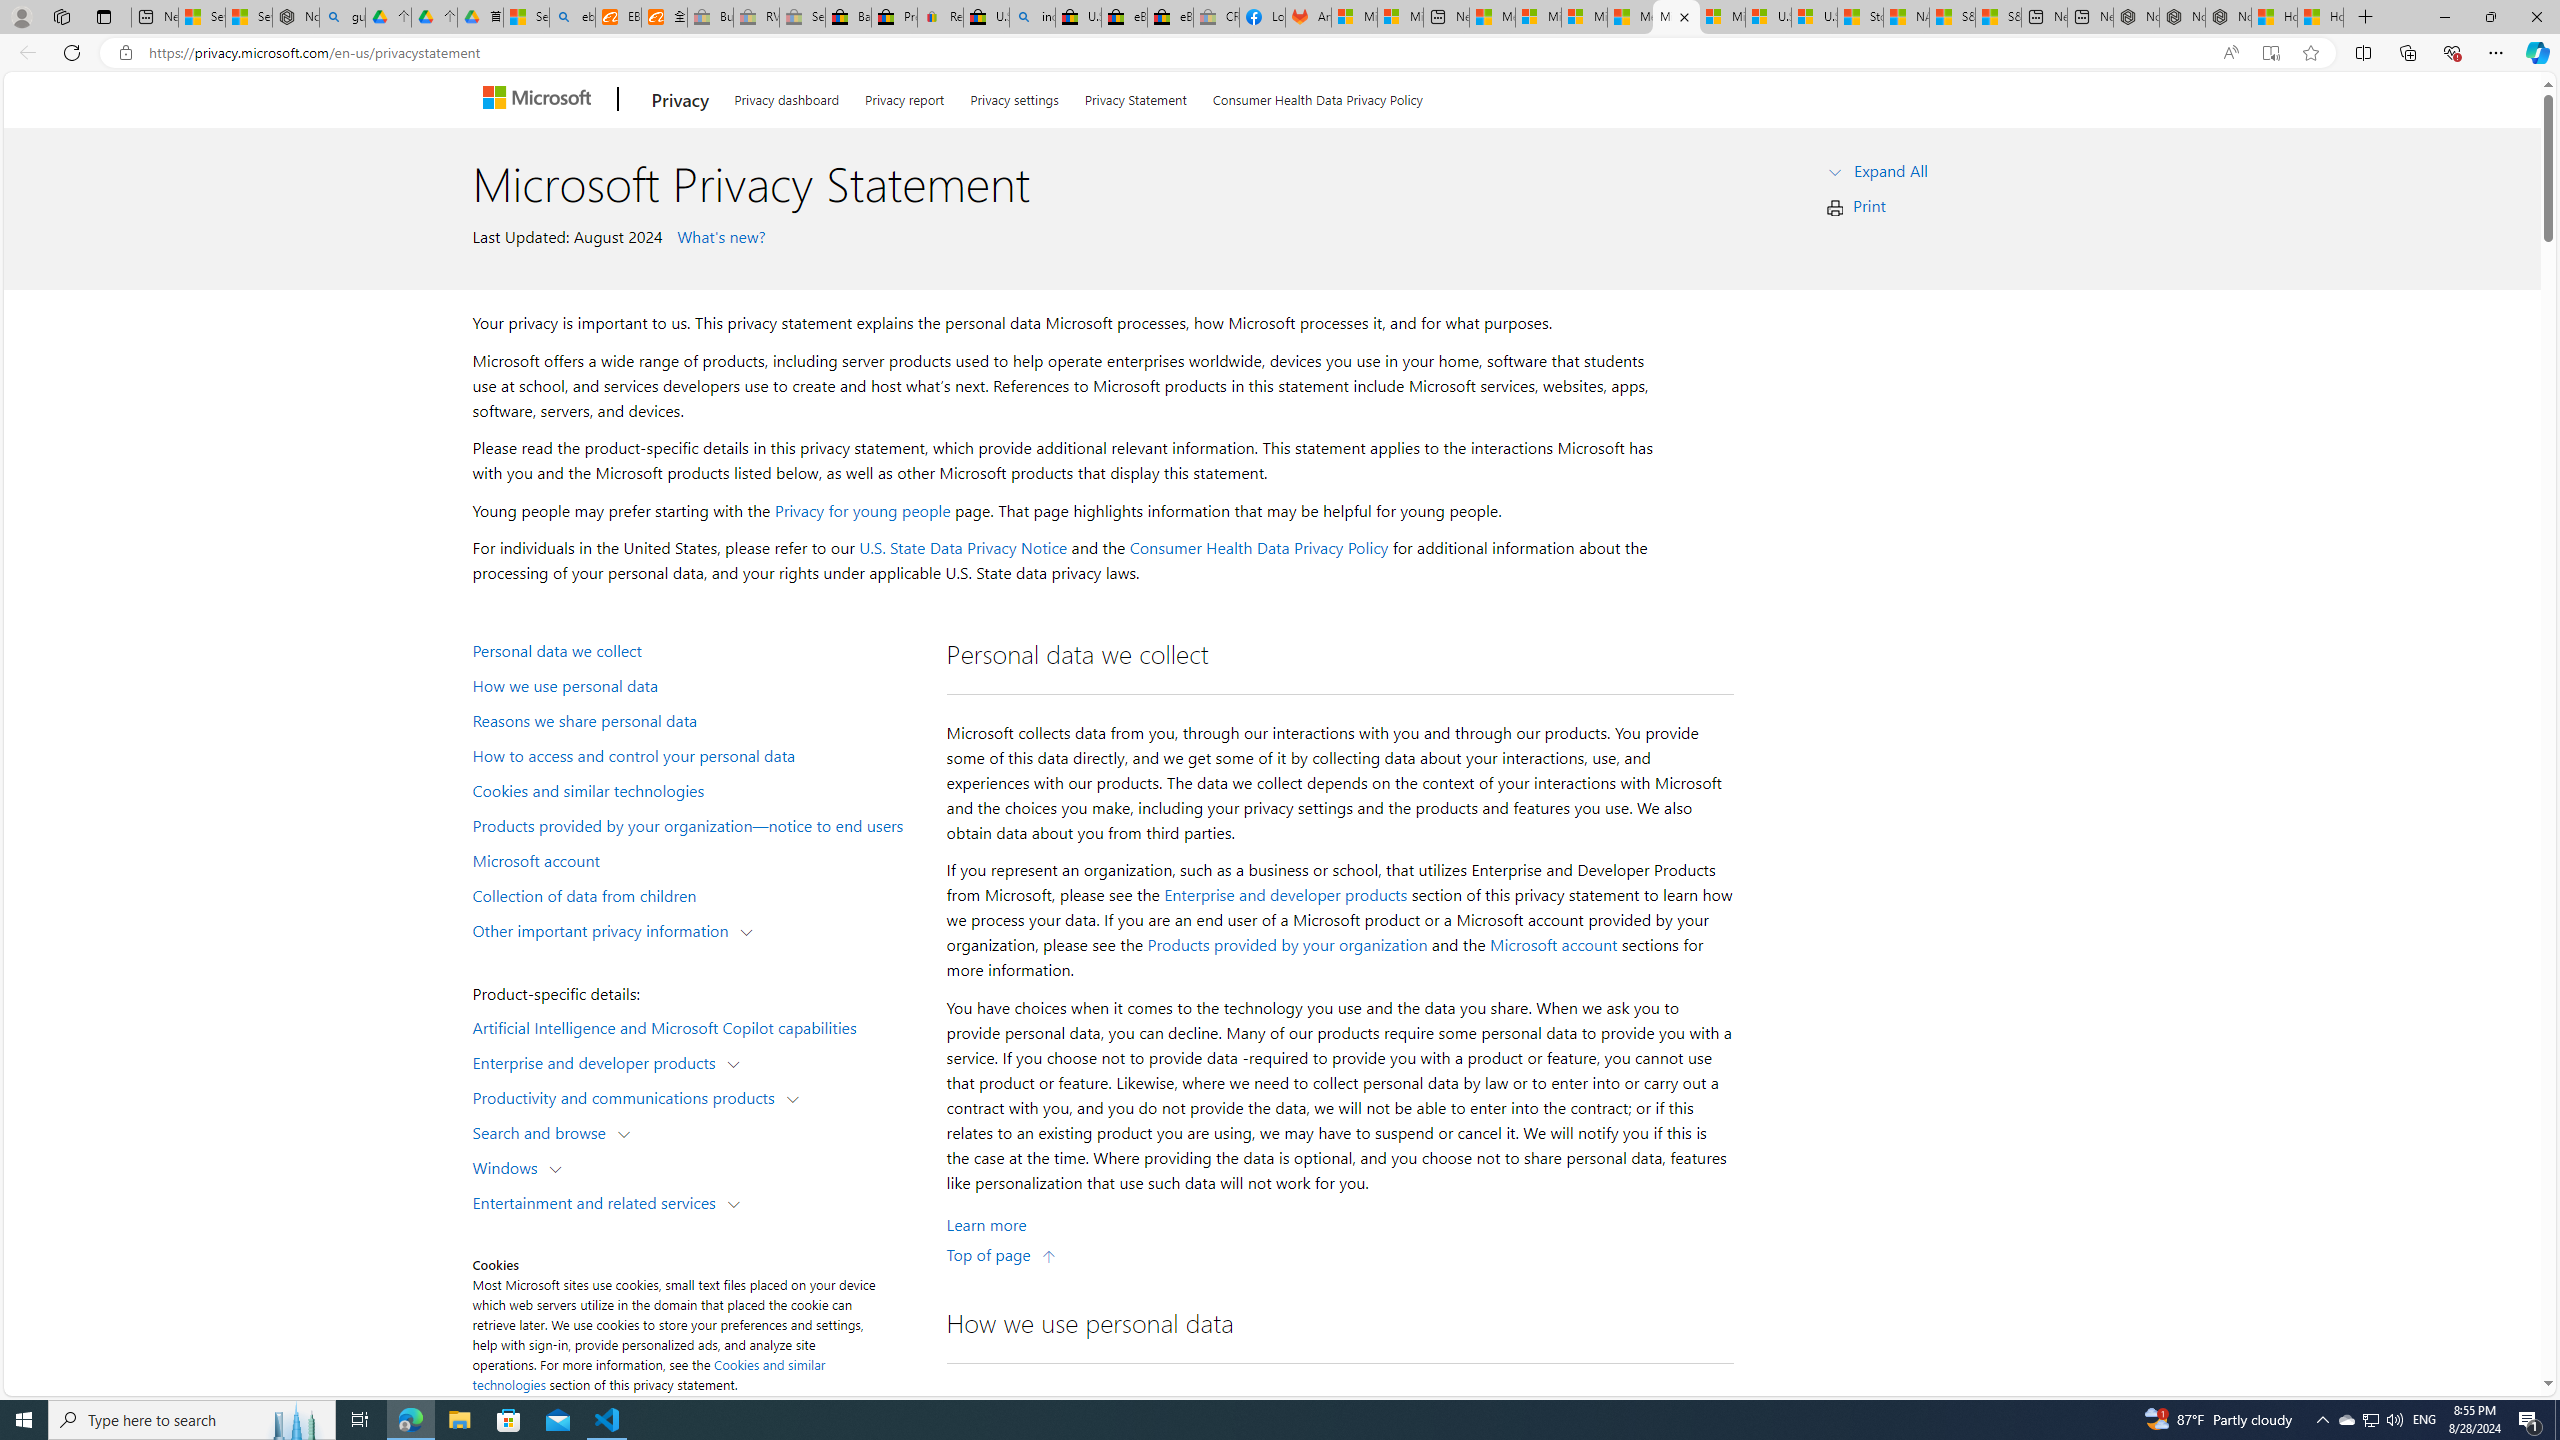 Image resolution: width=2560 pixels, height=1440 pixels. Describe the element at coordinates (2536, 17) in the screenshot. I see `Close` at that location.